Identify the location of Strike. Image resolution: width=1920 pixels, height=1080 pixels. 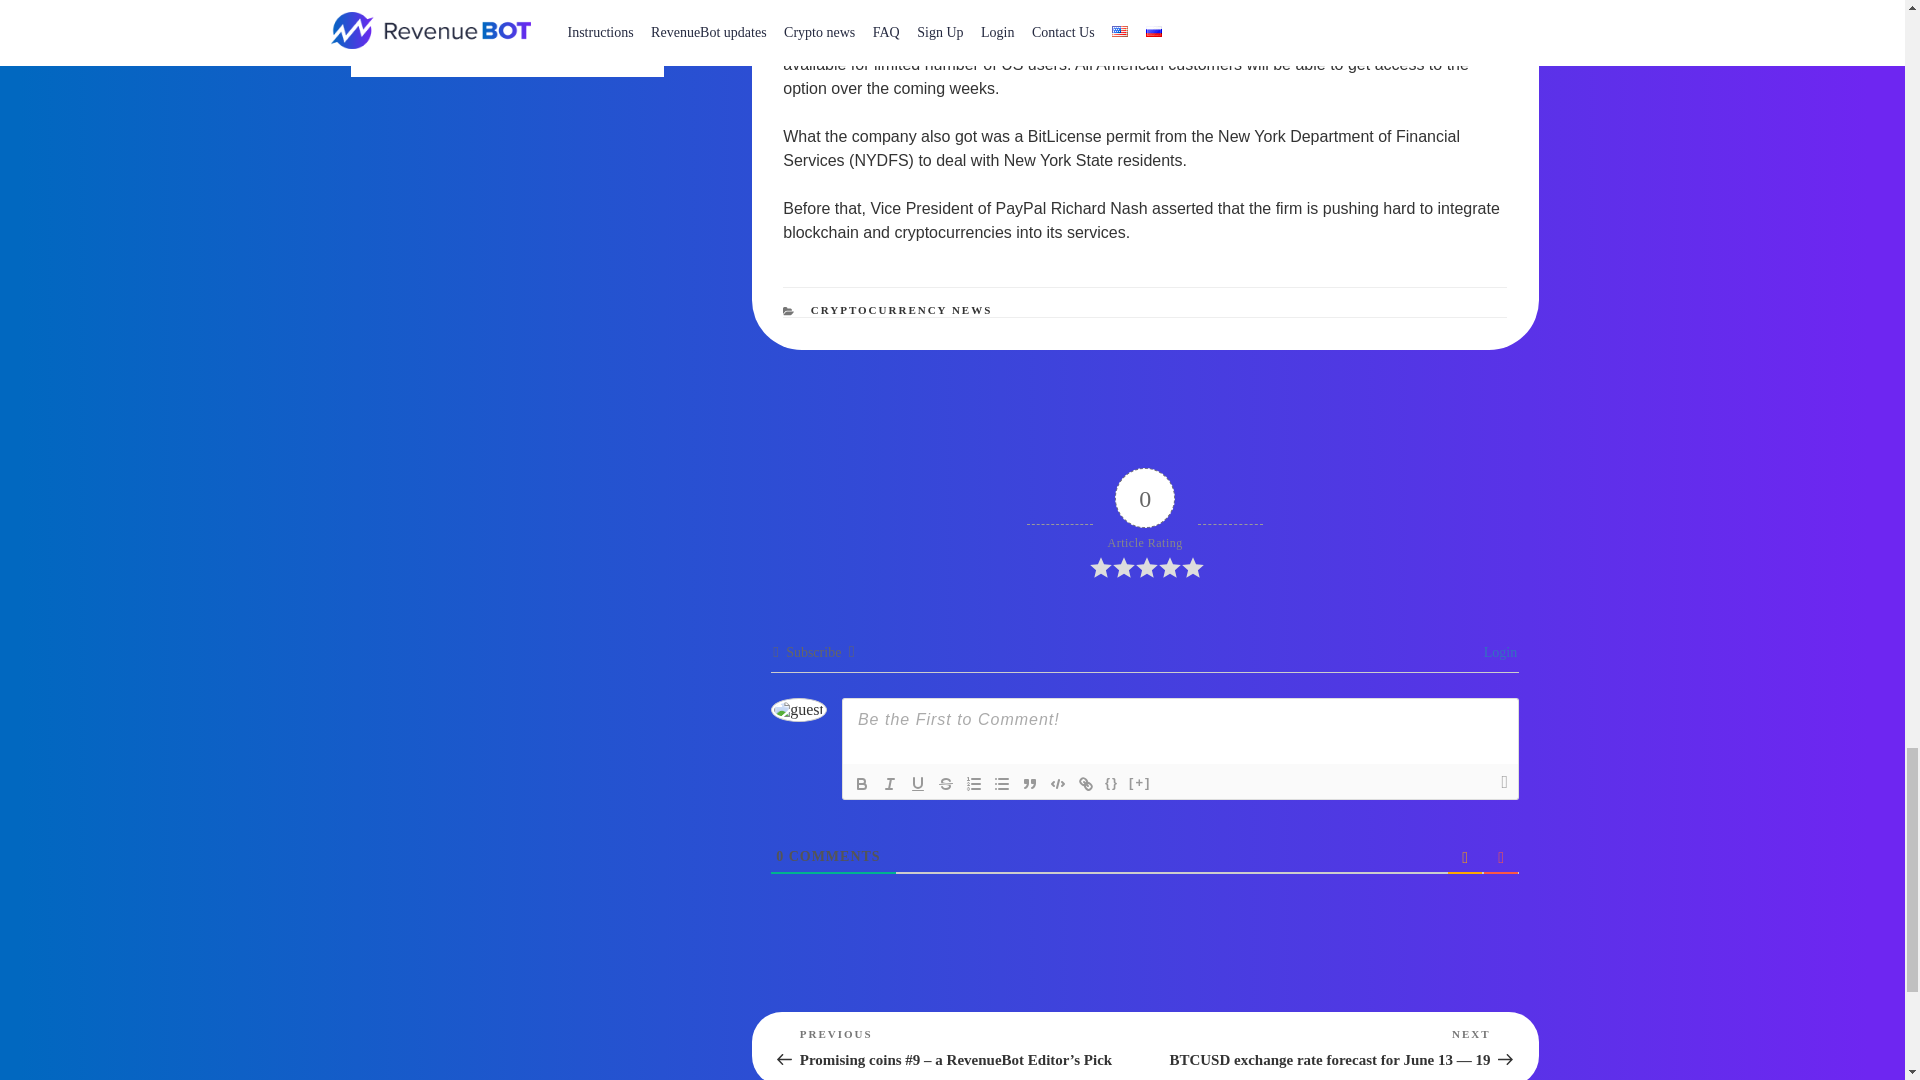
(946, 784).